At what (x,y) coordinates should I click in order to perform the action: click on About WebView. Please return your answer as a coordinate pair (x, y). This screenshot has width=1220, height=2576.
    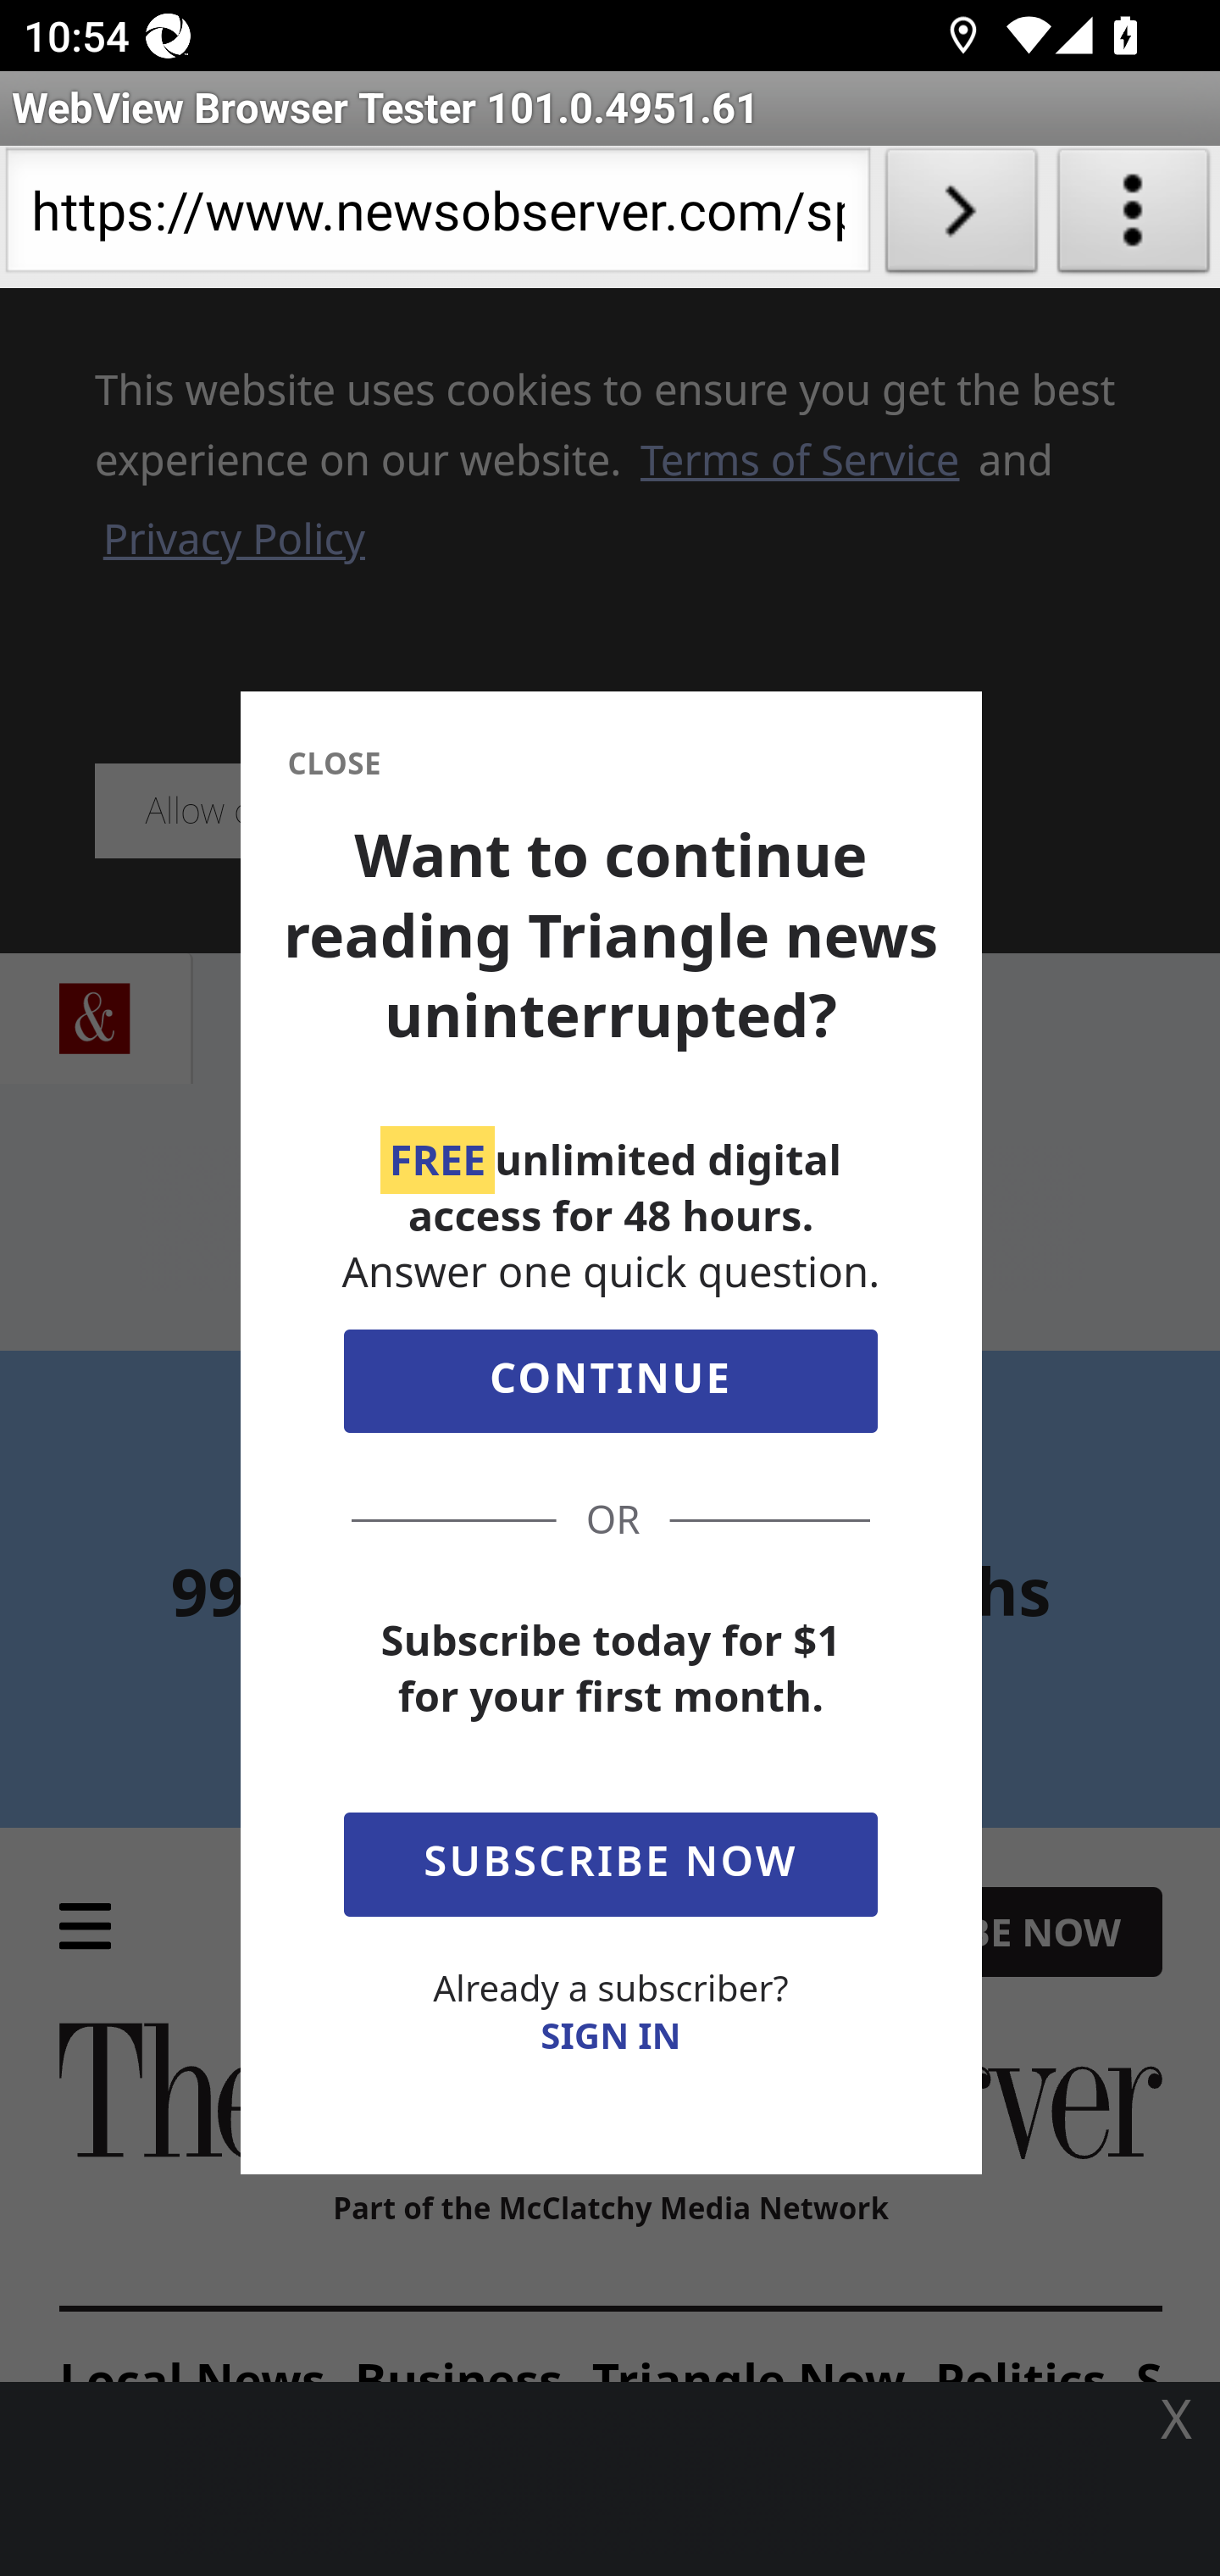
    Looking at the image, I should click on (1134, 217).